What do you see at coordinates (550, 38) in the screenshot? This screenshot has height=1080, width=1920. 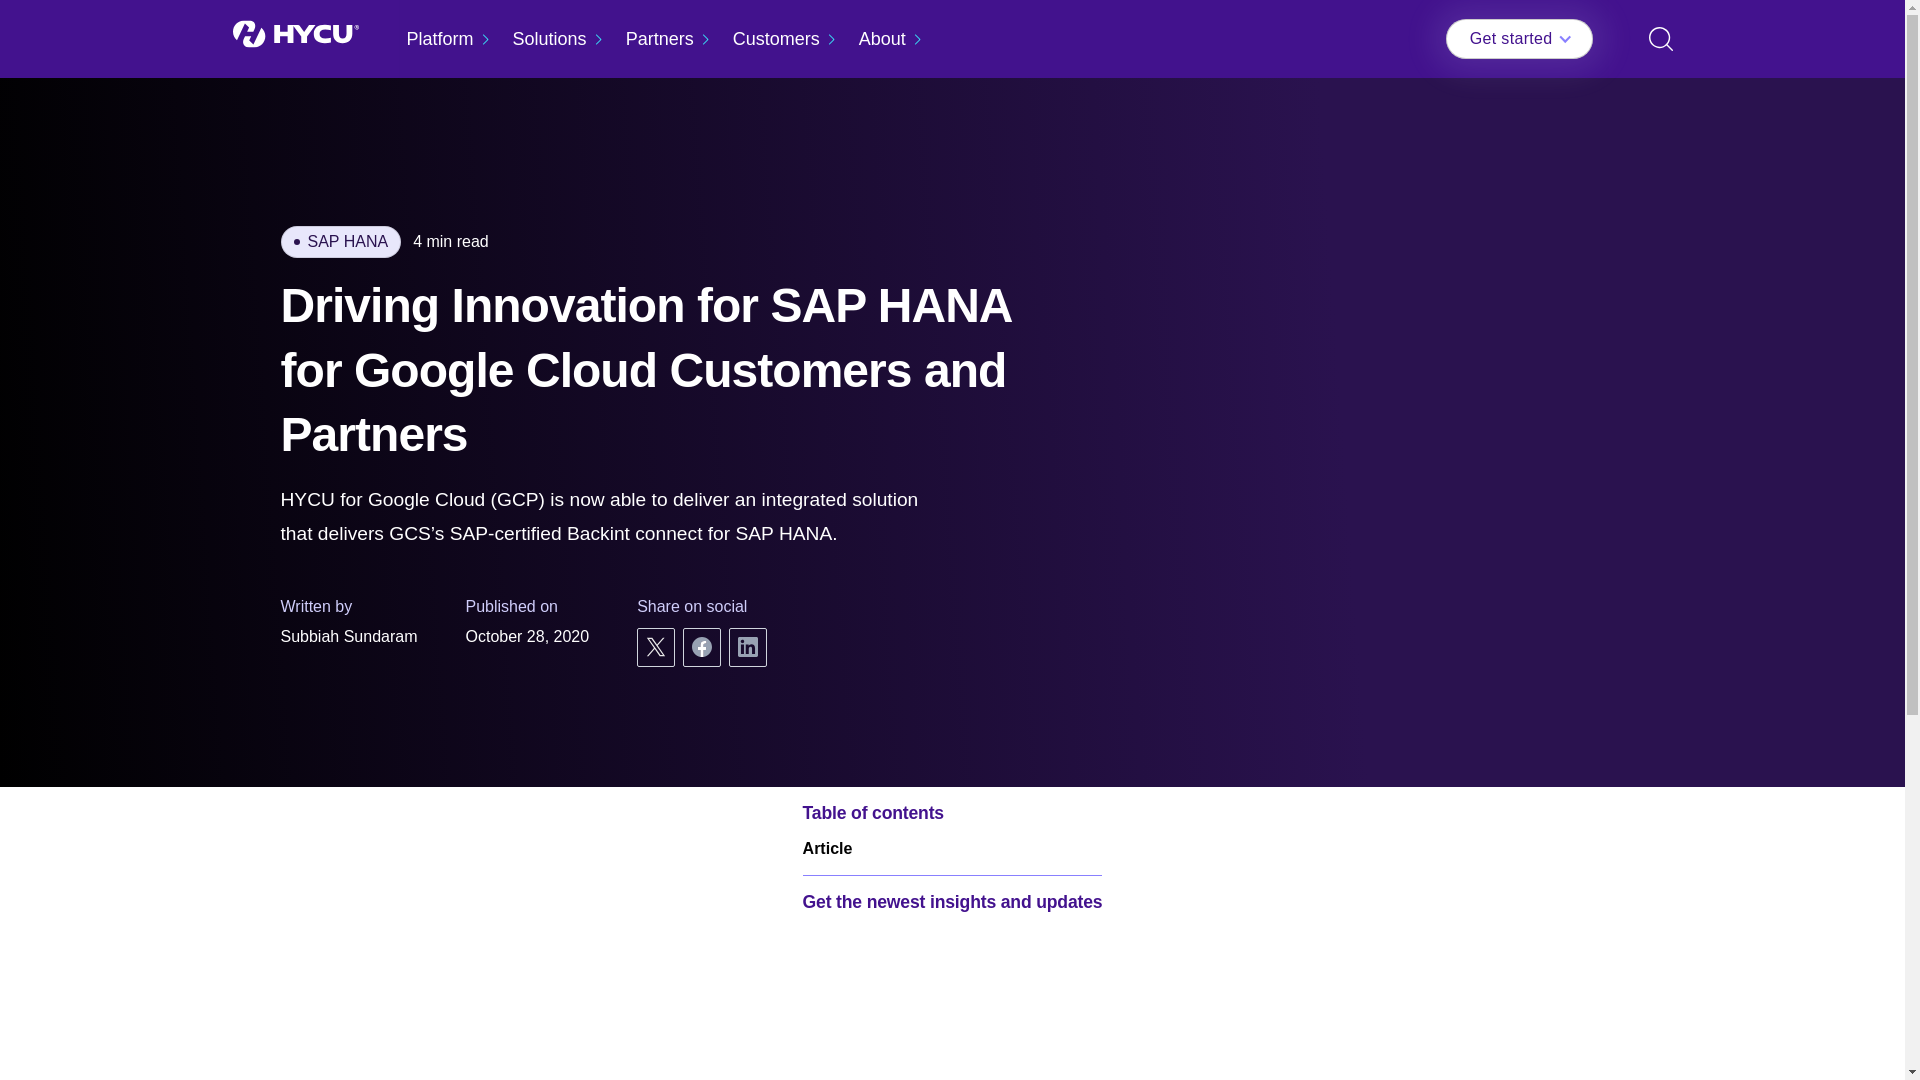 I see `Solutions` at bounding box center [550, 38].